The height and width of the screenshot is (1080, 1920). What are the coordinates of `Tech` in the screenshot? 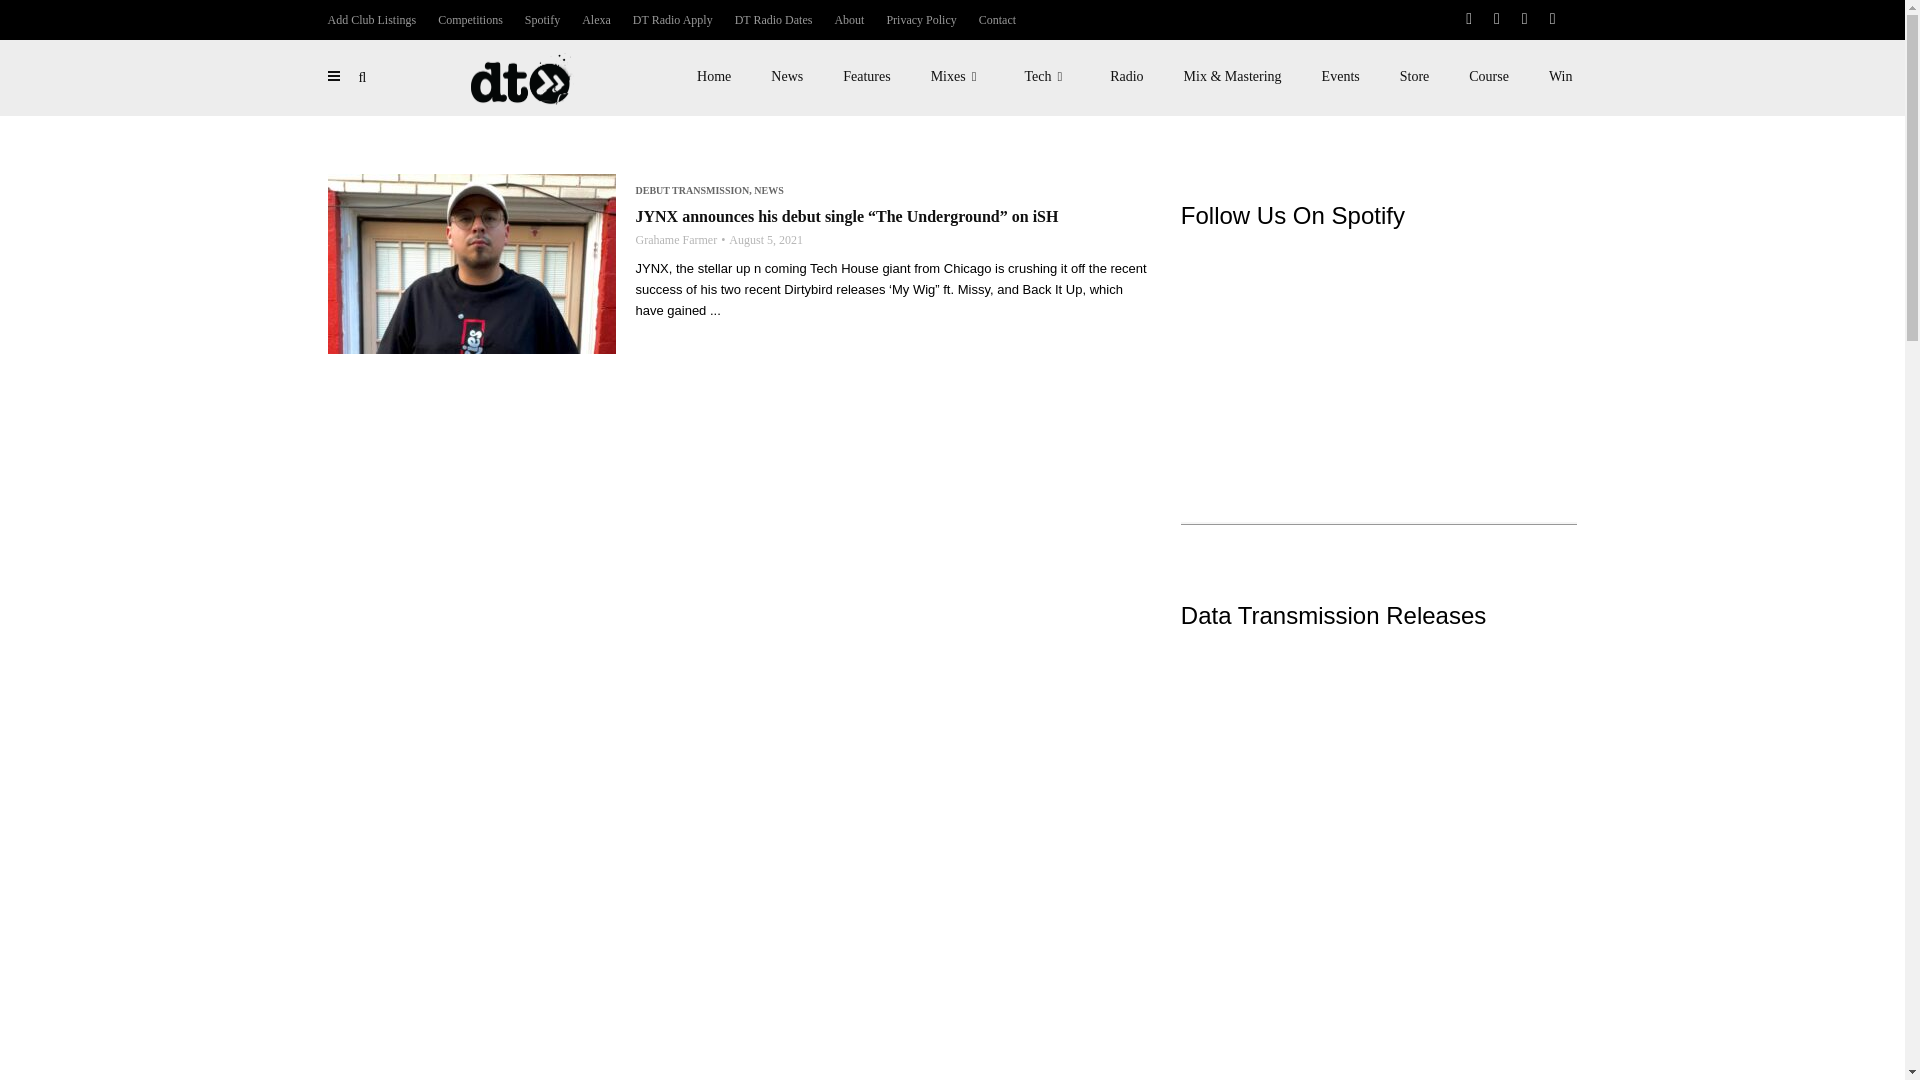 It's located at (1047, 76).